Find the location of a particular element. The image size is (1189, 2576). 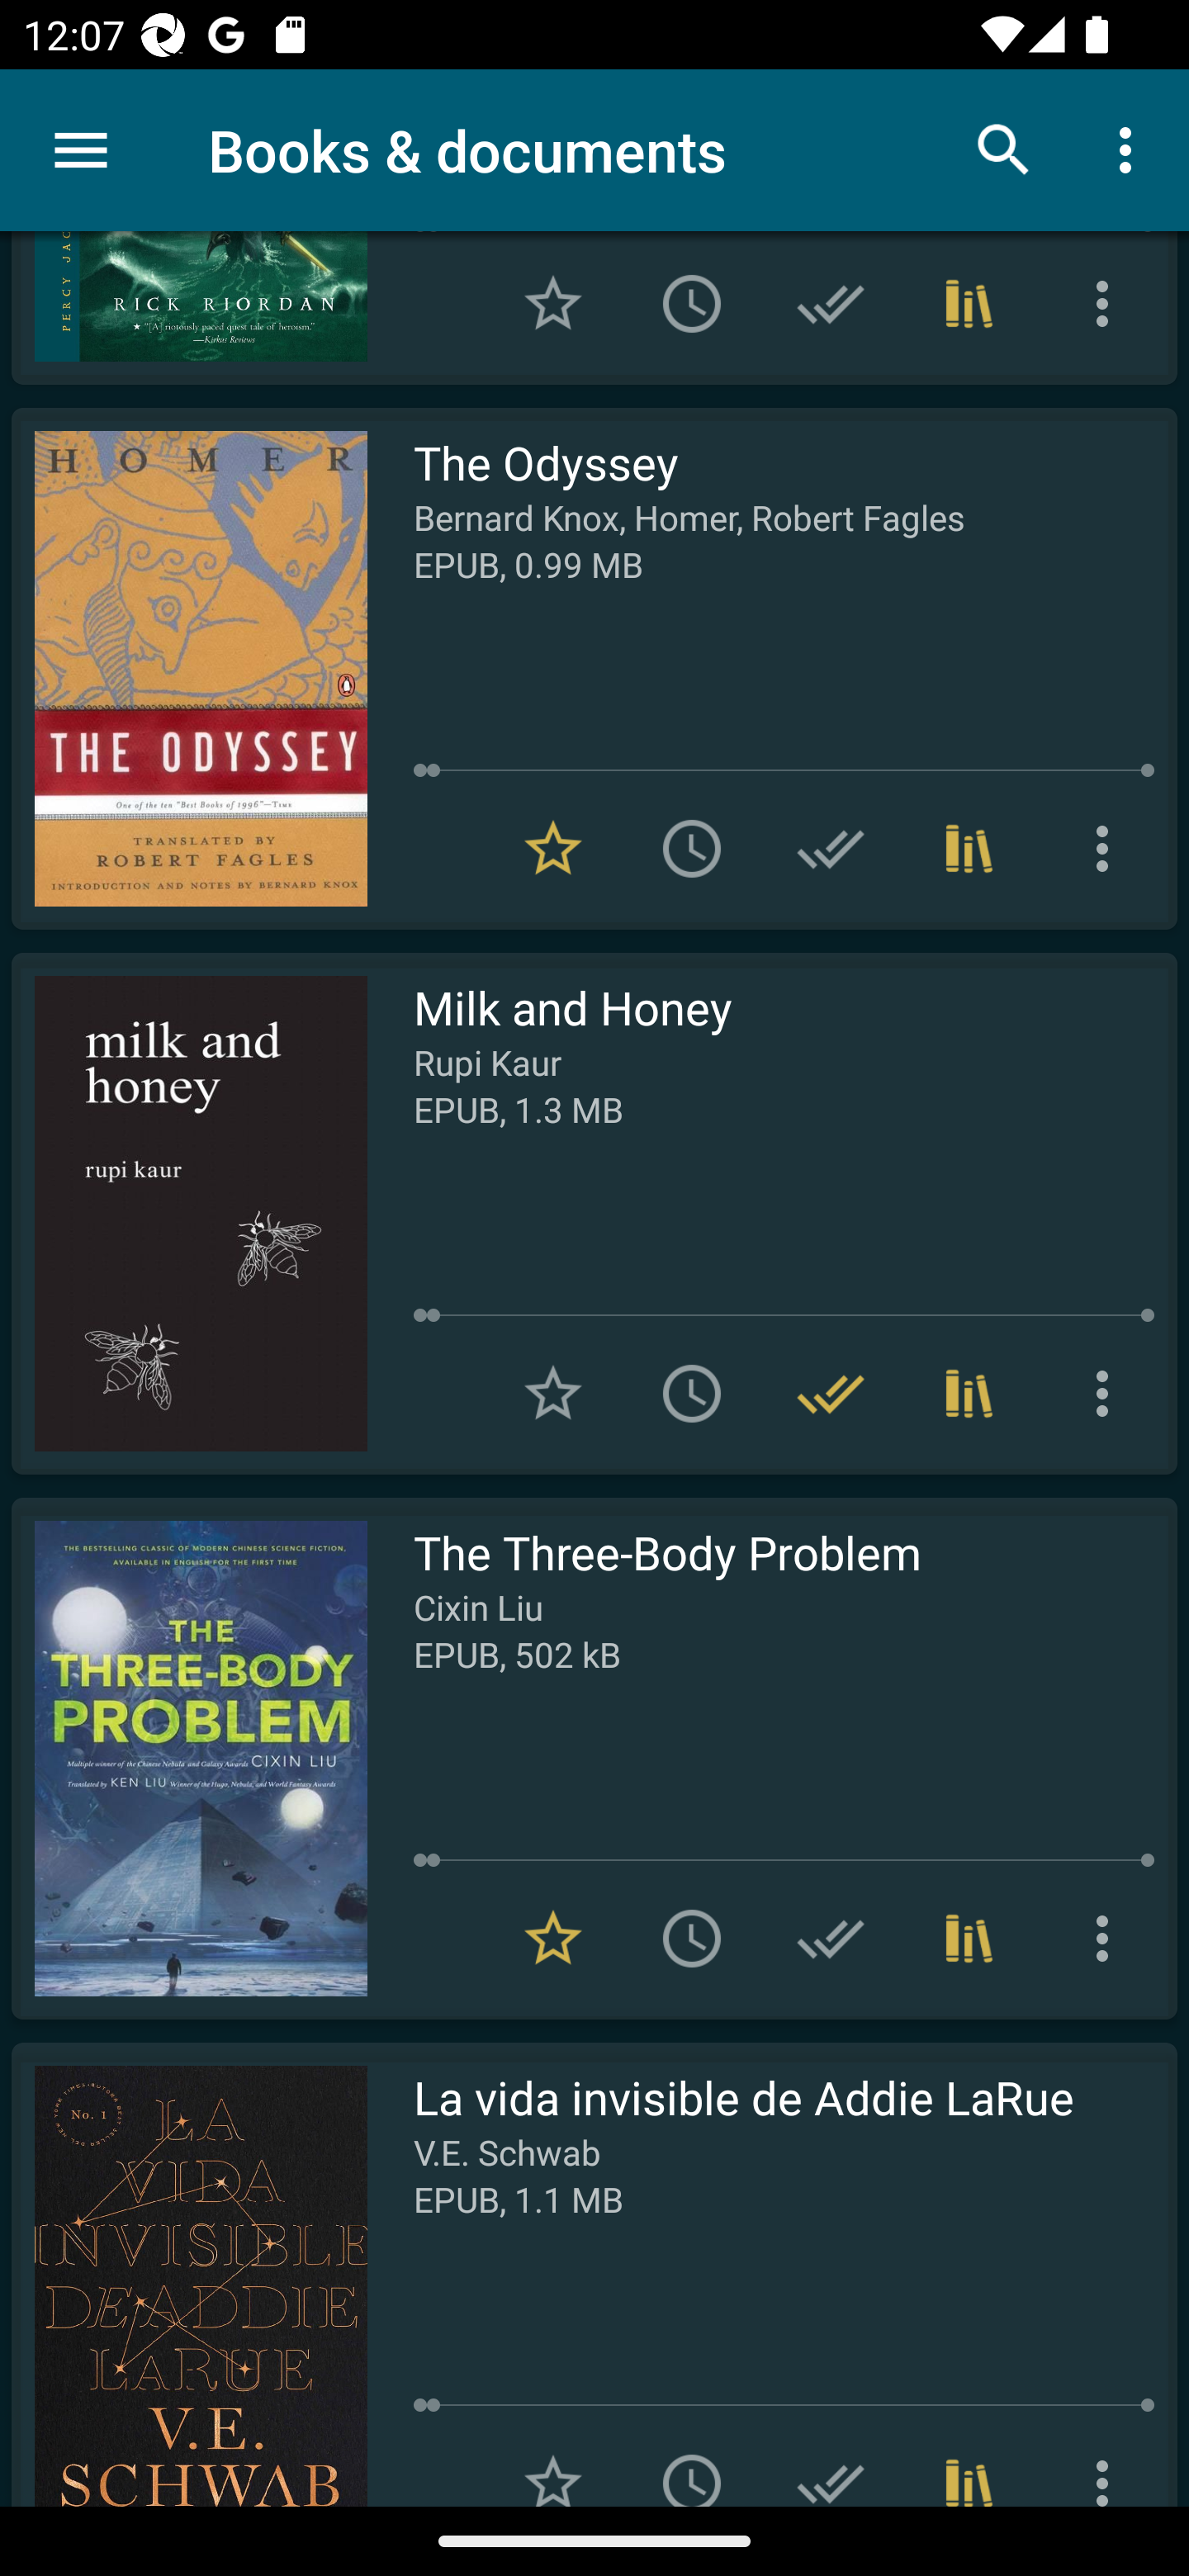

More options is located at coordinates (1108, 849).